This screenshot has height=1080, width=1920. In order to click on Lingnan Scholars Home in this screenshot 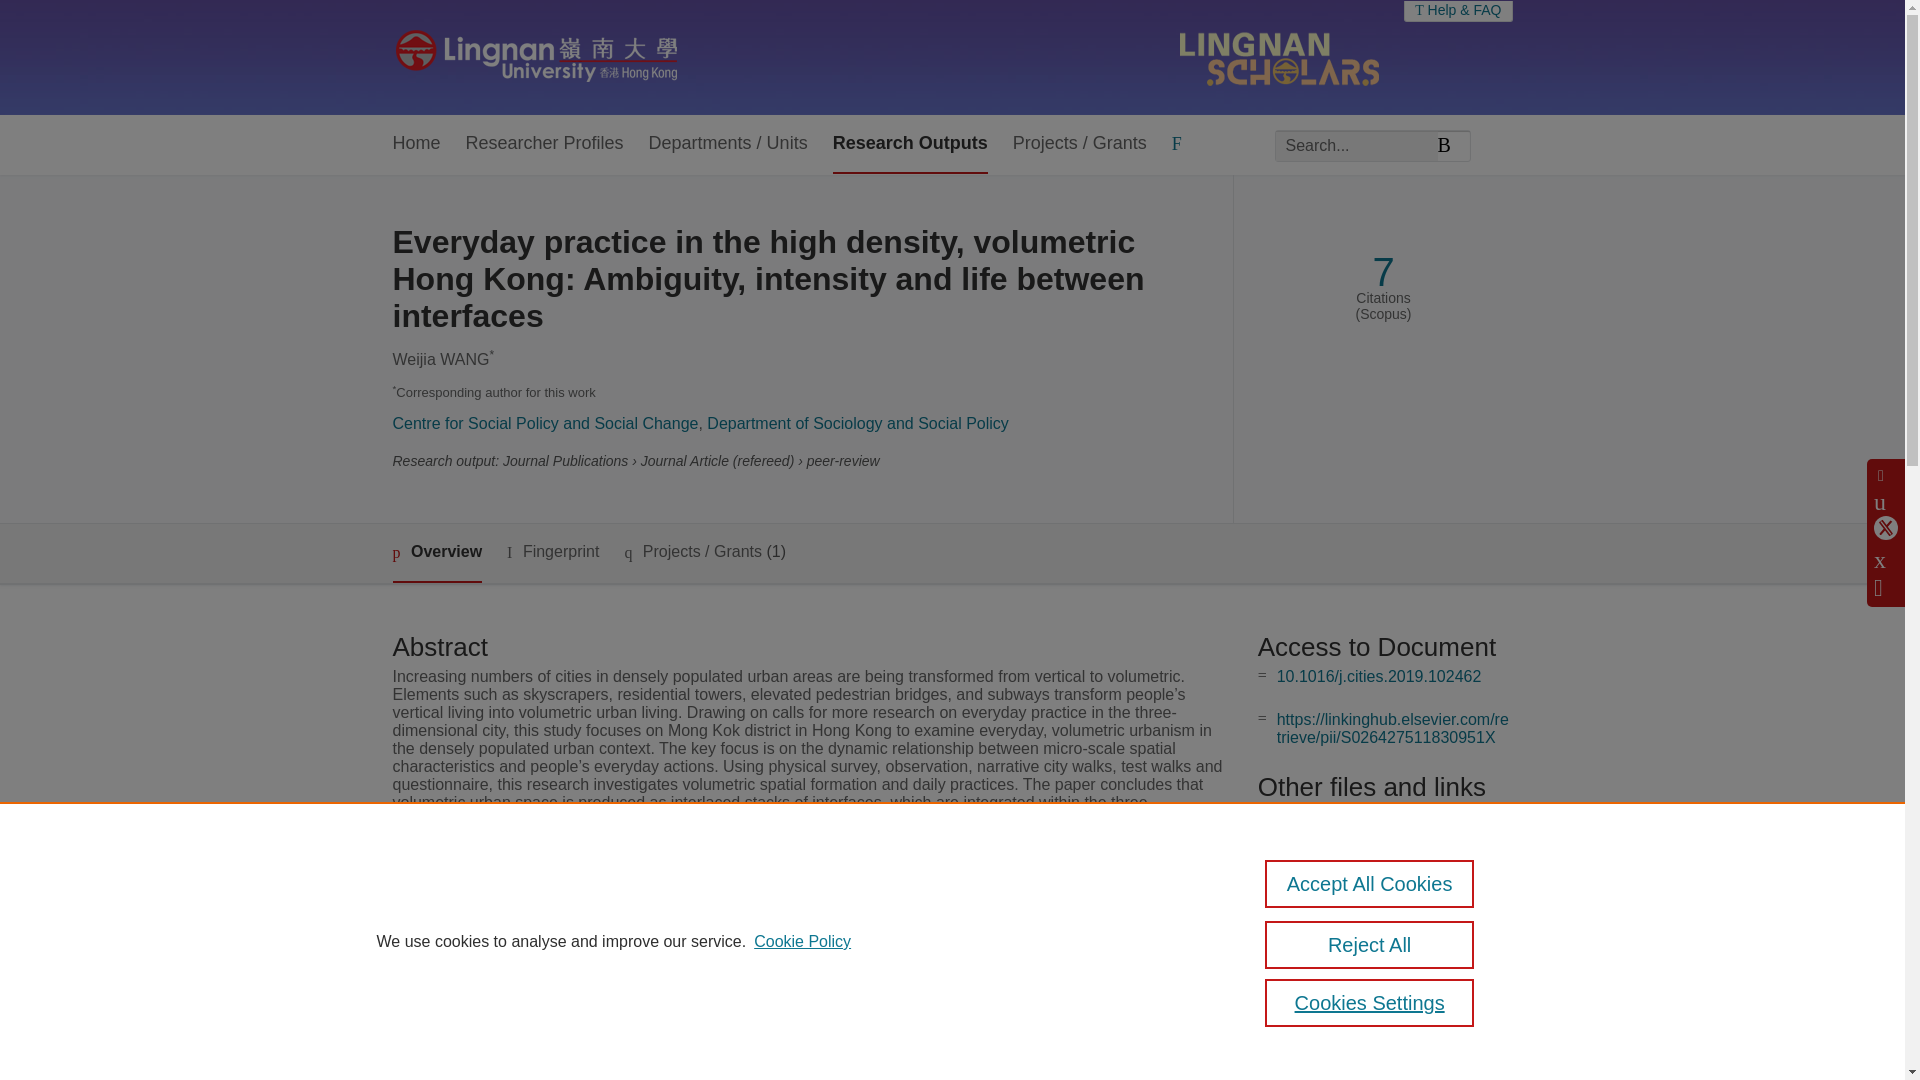, I will do `click(536, 57)`.